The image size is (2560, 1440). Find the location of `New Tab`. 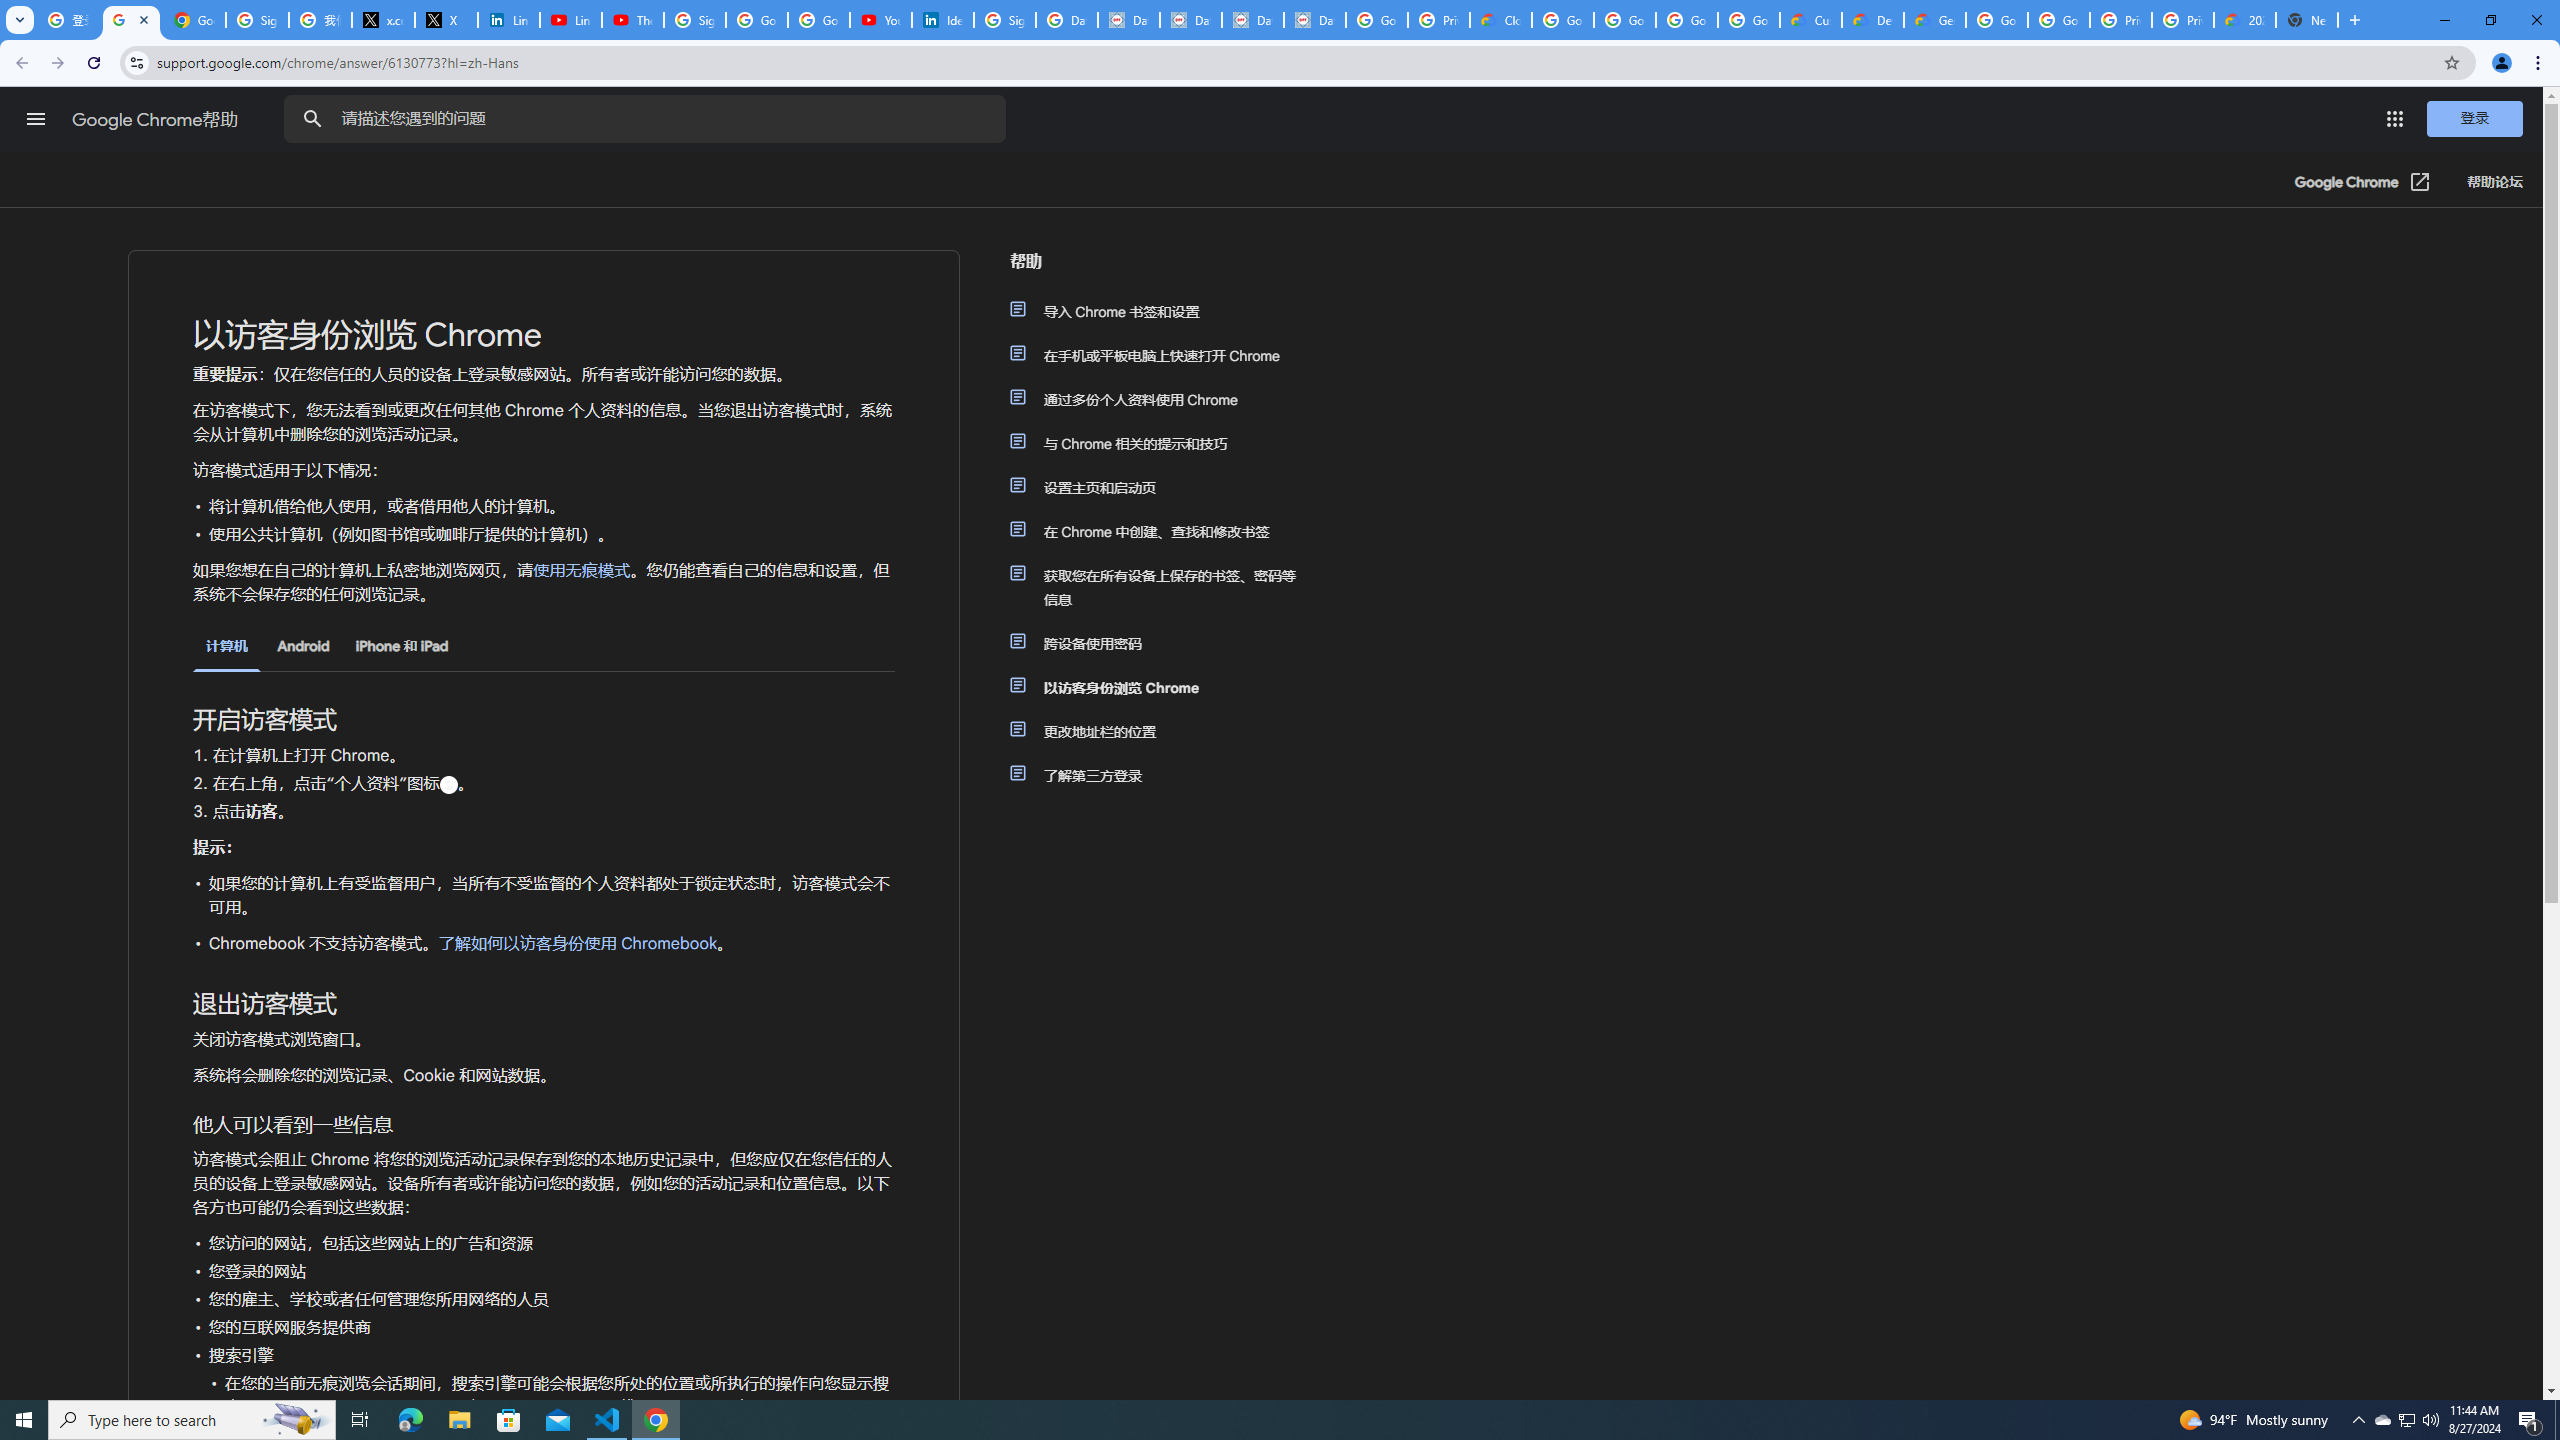

New Tab is located at coordinates (2308, 20).